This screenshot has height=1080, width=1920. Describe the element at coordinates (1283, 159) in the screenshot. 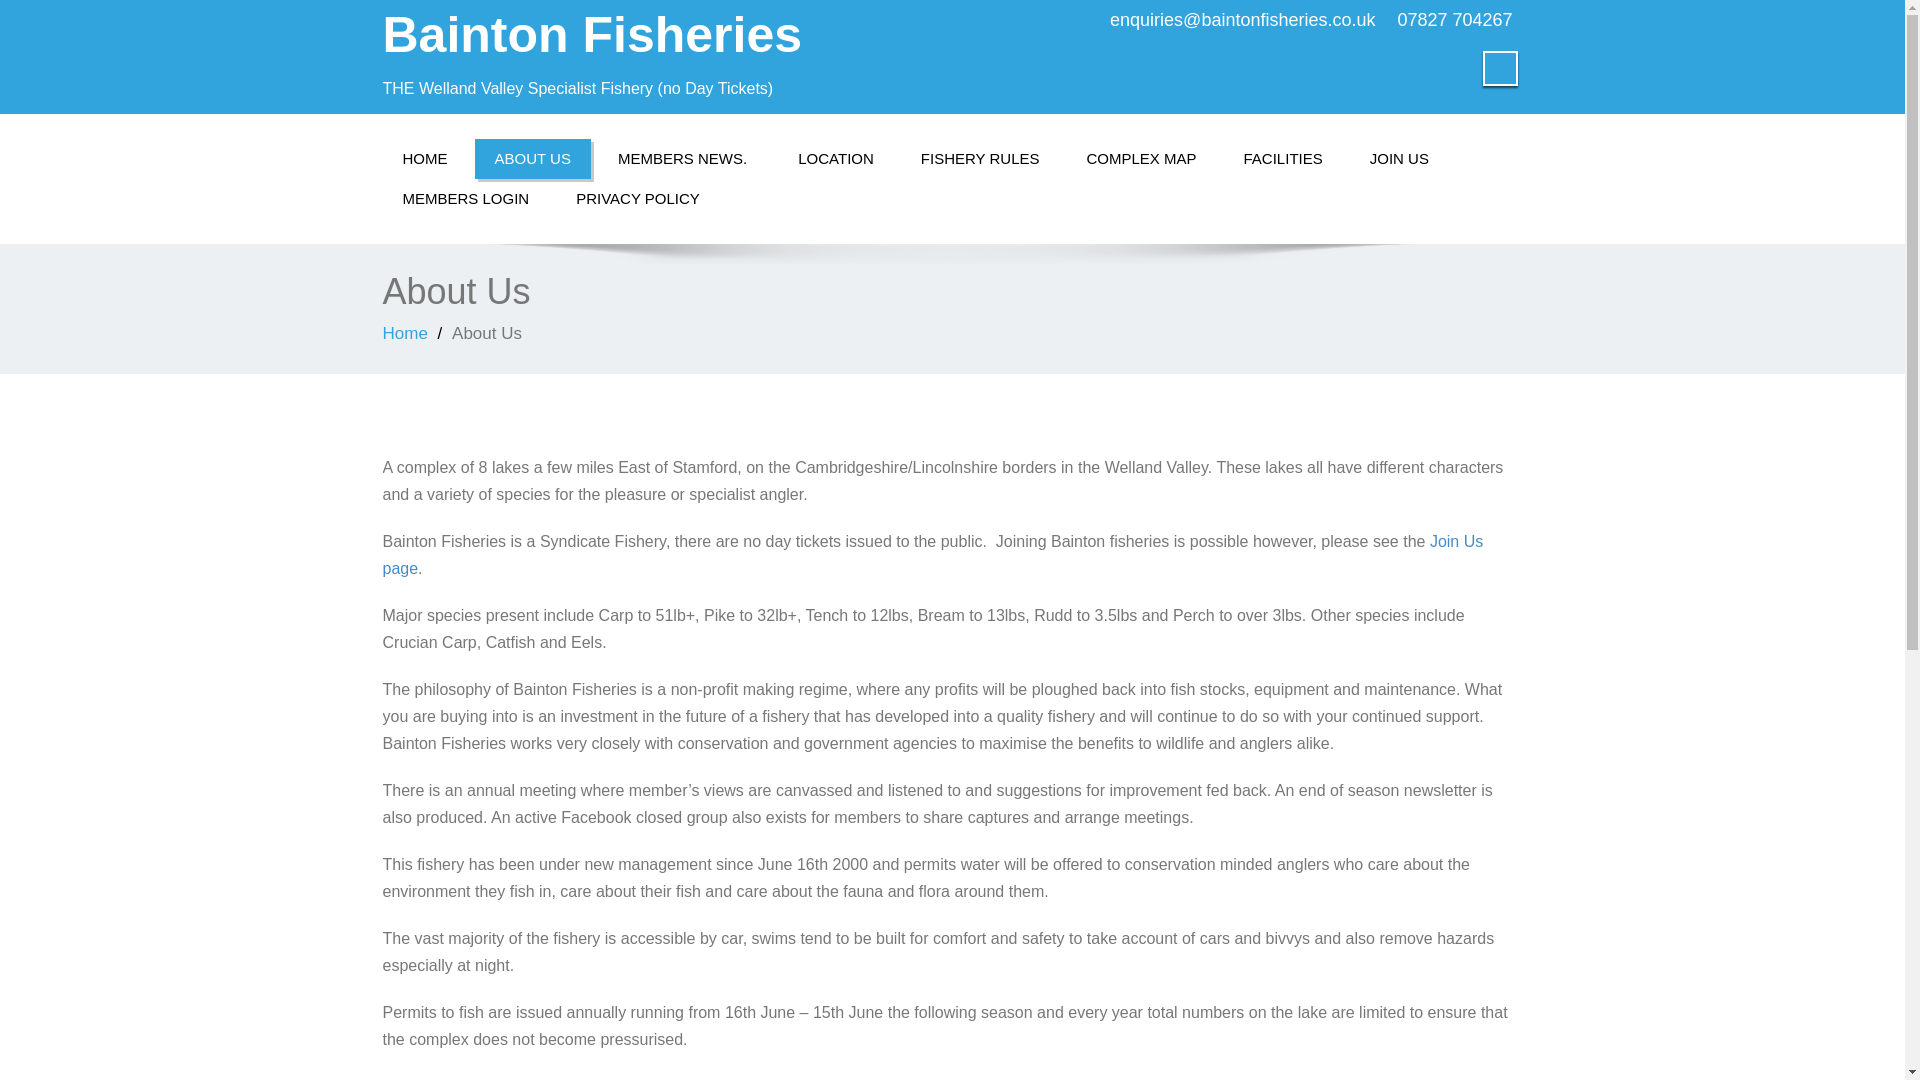

I see `FACILITIES` at that location.